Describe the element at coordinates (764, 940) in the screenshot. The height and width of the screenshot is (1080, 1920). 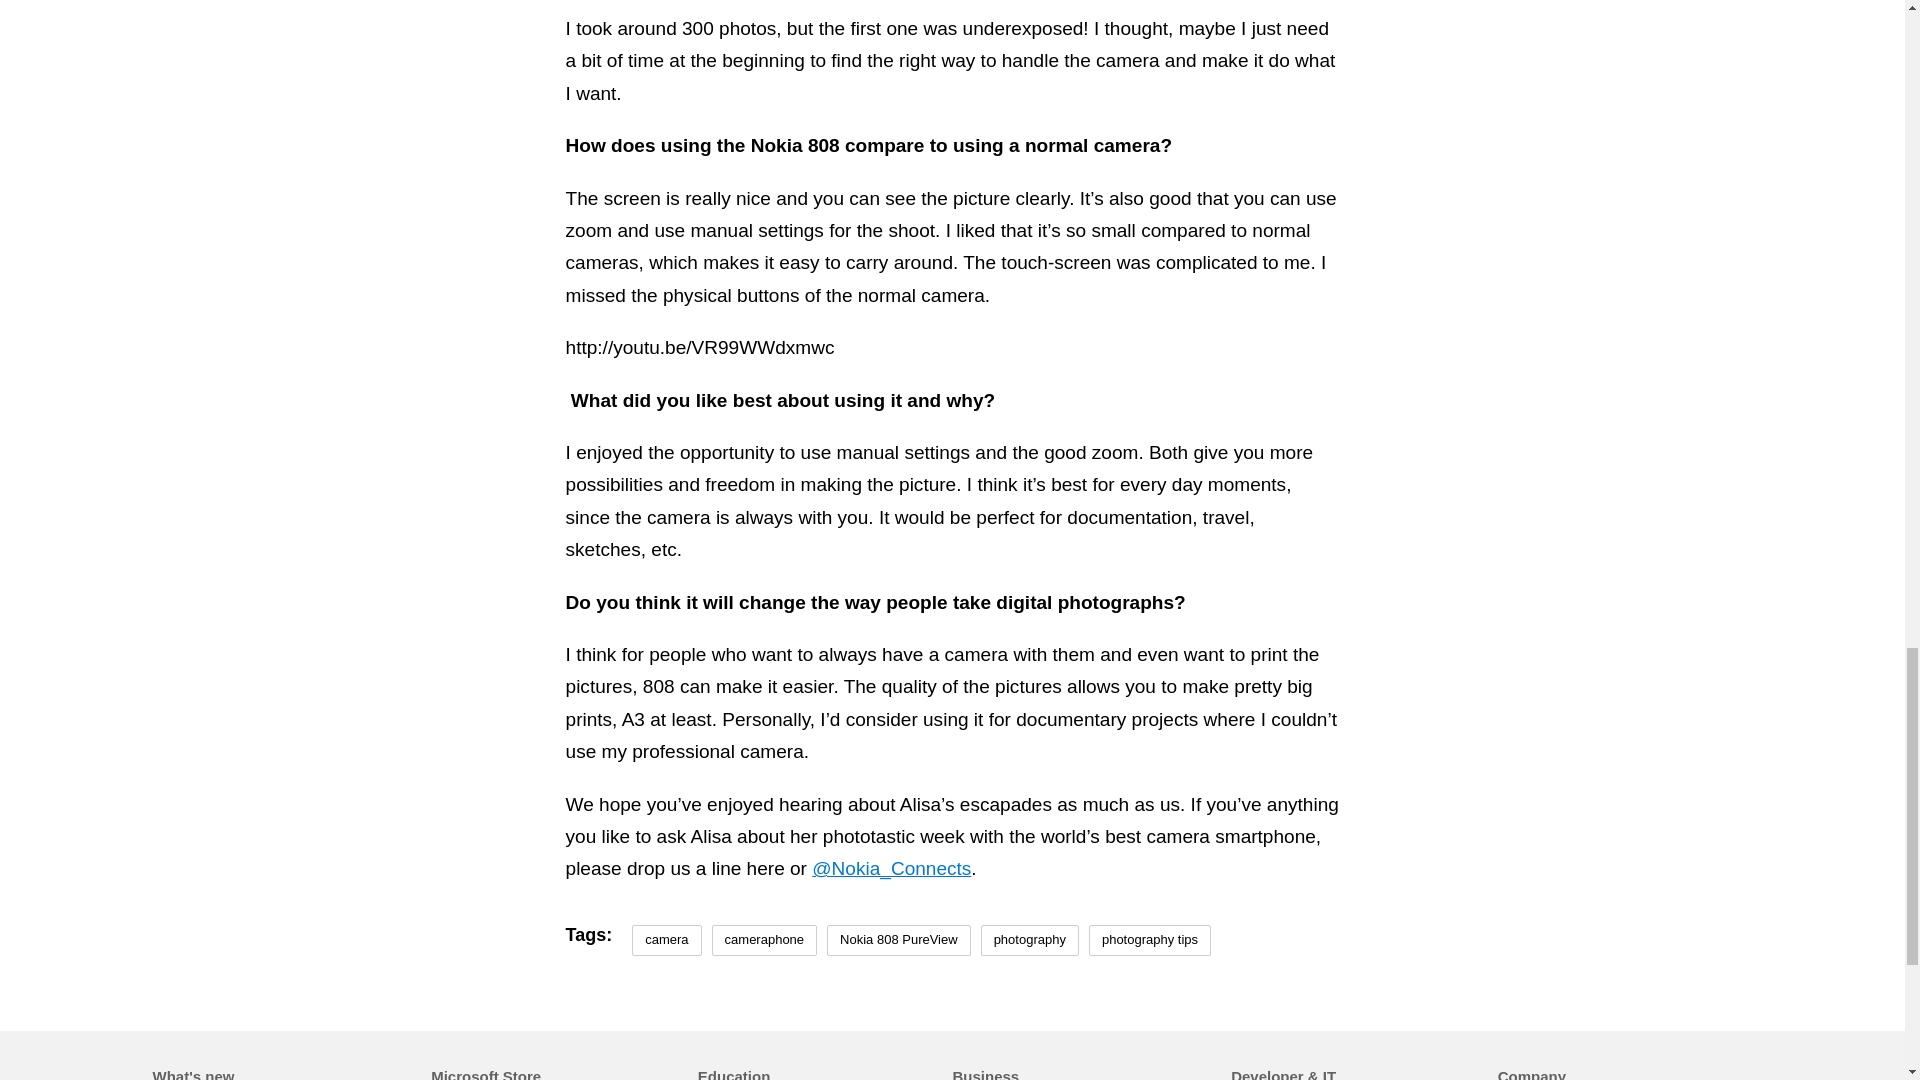
I see `cameraphone Tag` at that location.